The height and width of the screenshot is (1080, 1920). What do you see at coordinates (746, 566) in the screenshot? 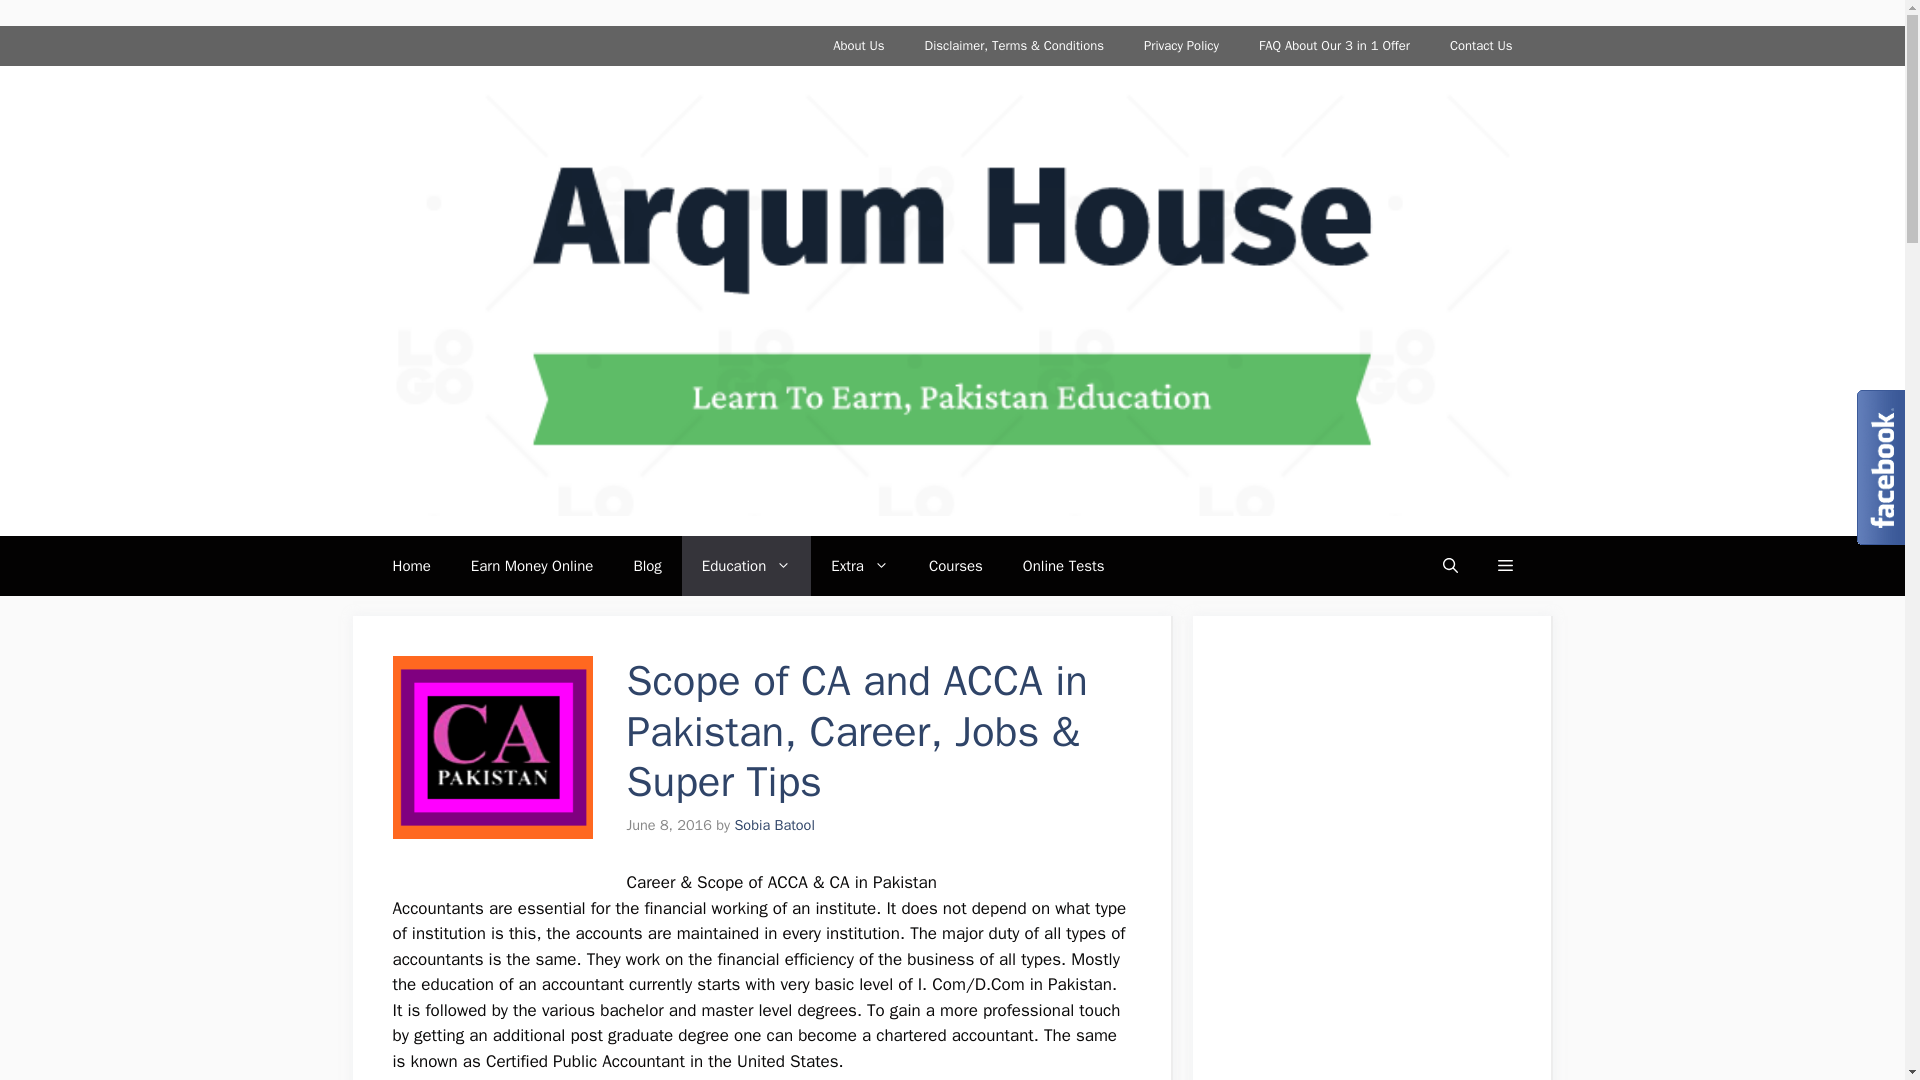
I see `Education` at bounding box center [746, 566].